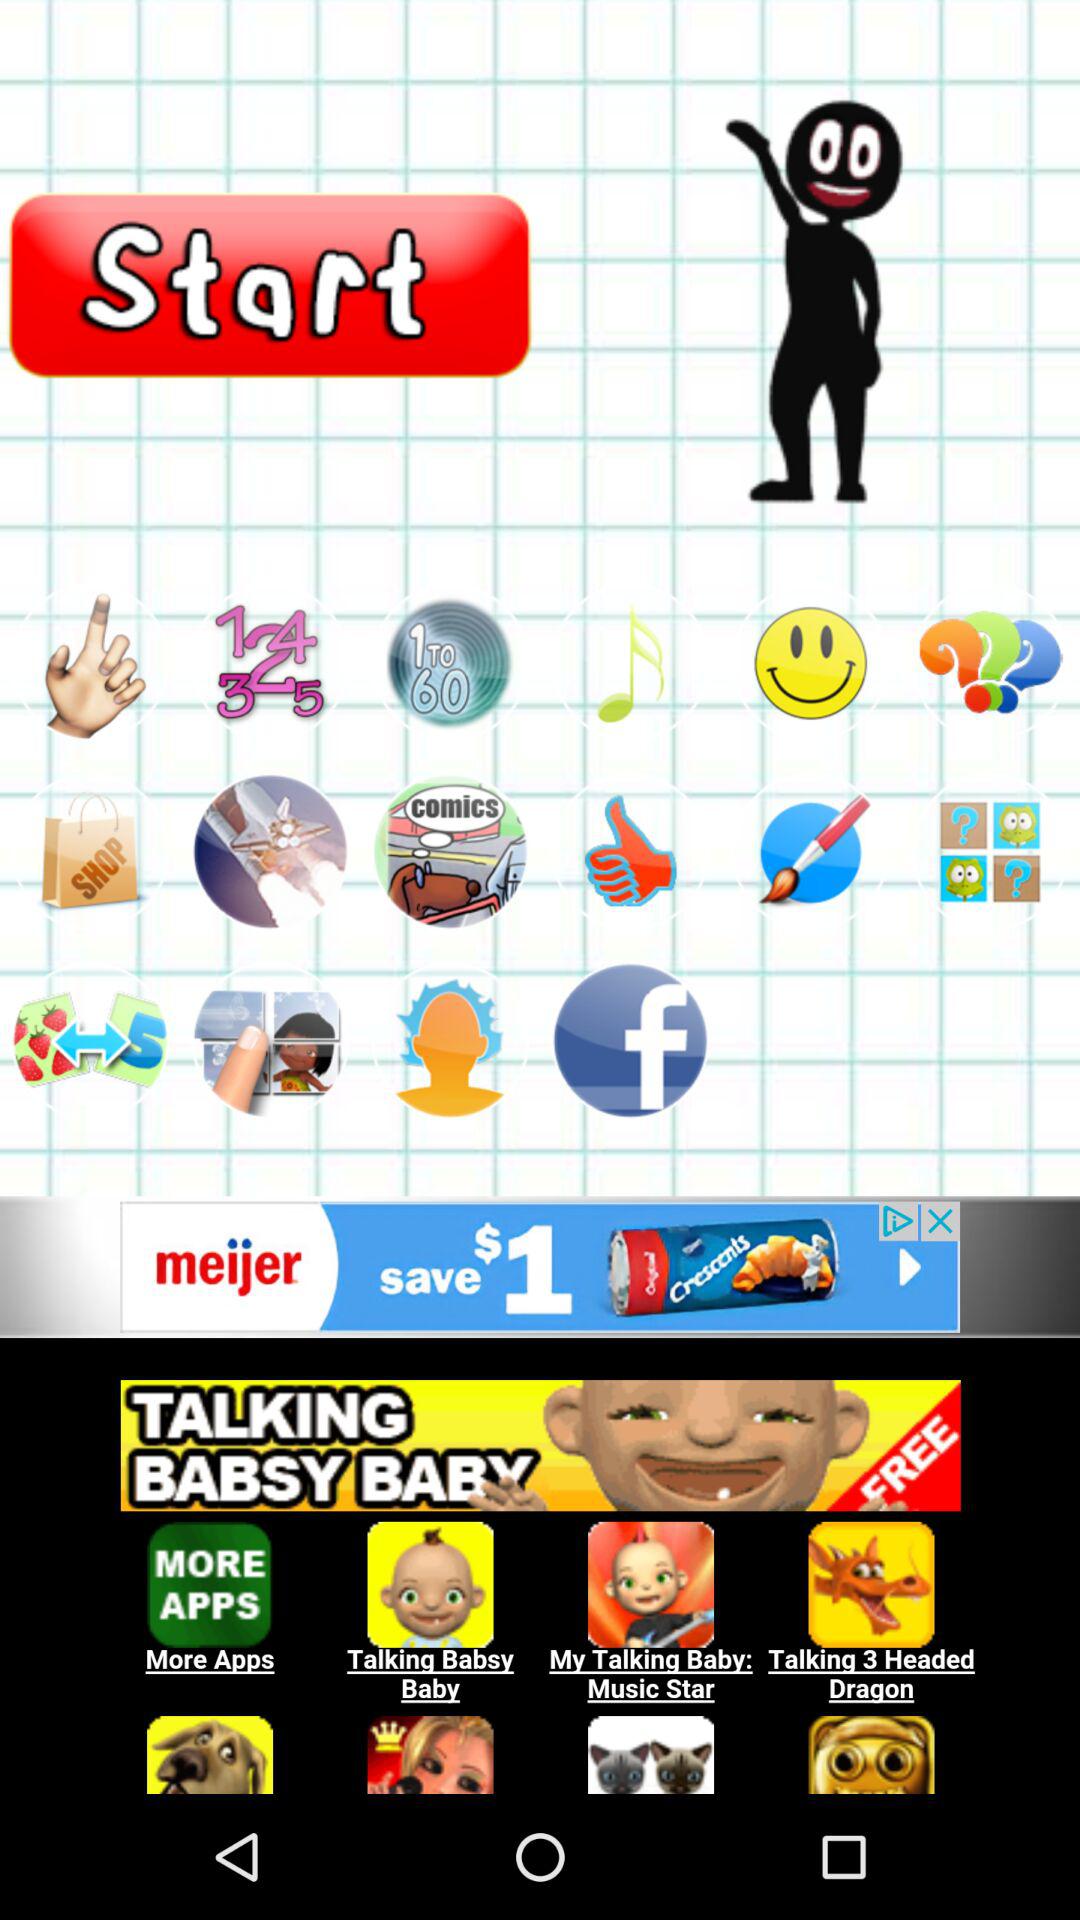  What do you see at coordinates (90, 852) in the screenshot?
I see `button to choose icon` at bounding box center [90, 852].